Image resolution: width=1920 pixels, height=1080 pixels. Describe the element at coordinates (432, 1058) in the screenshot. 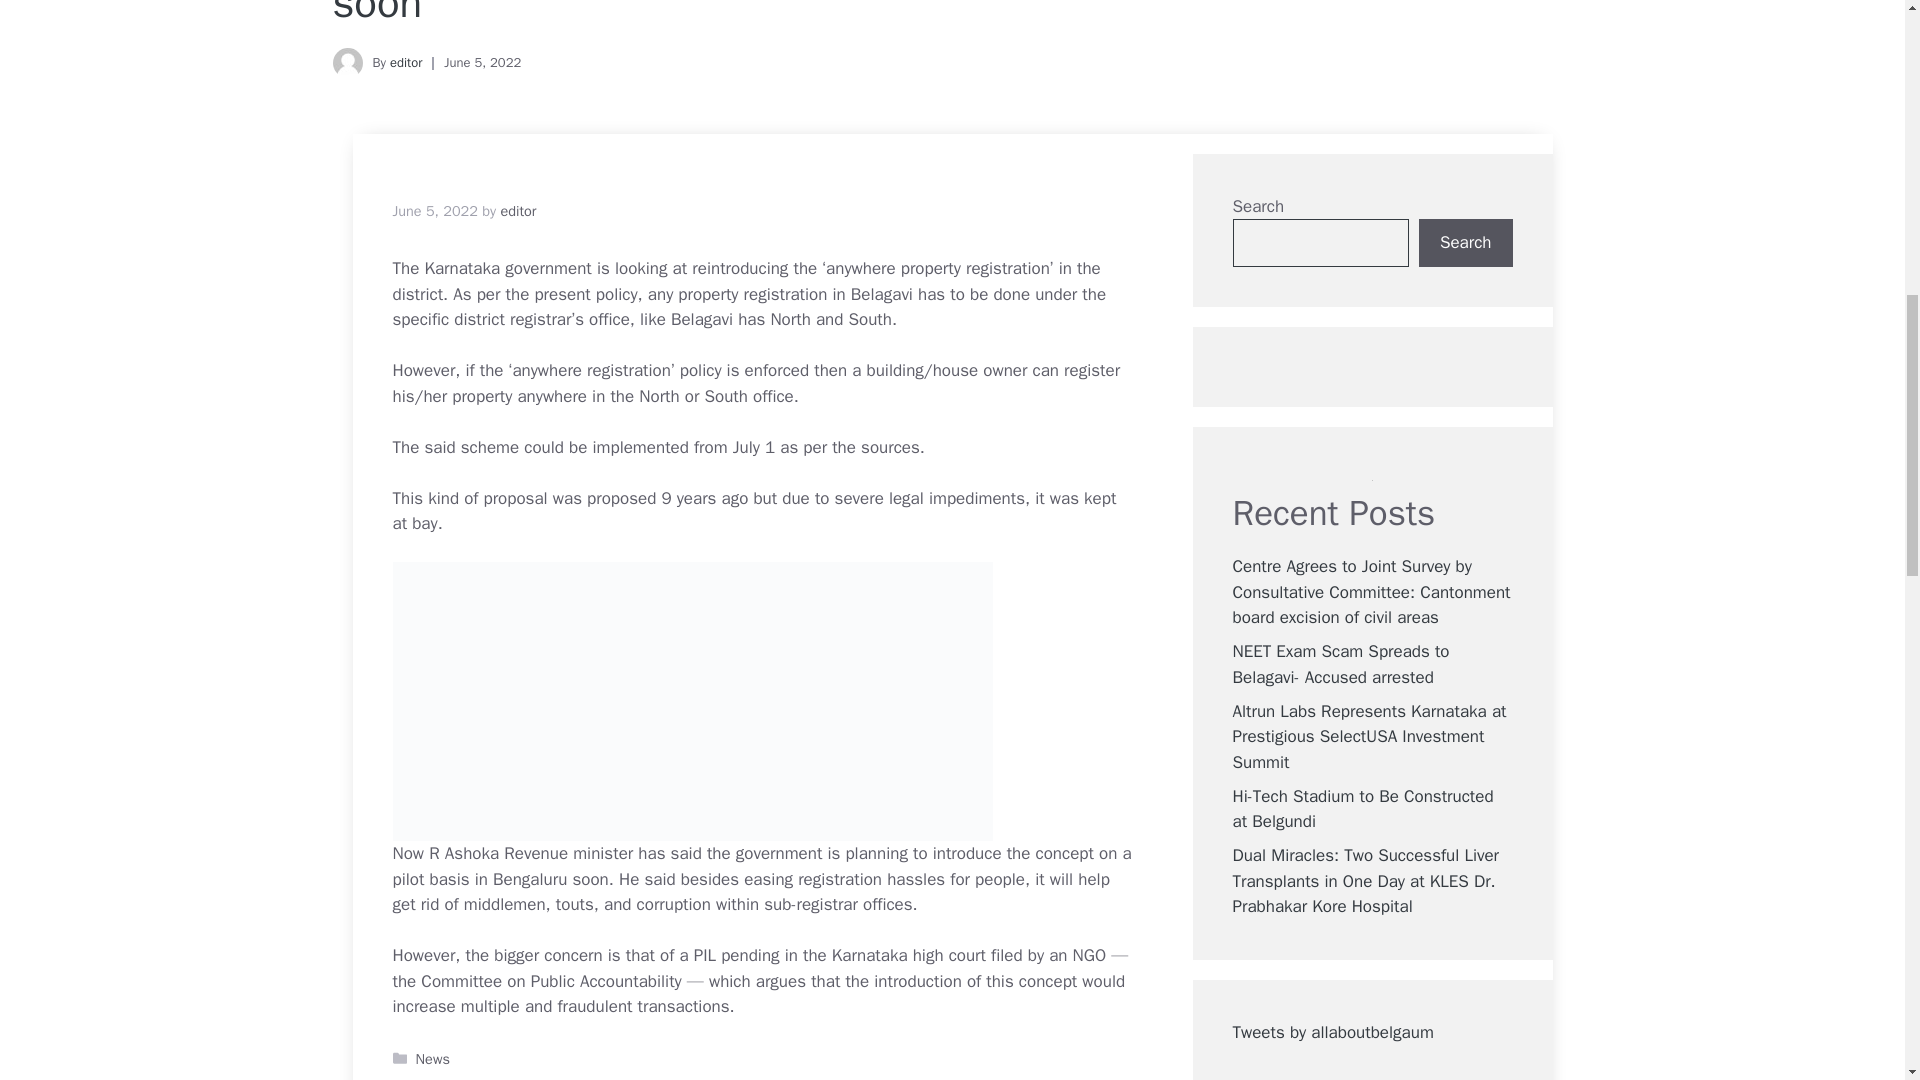

I see `News` at that location.